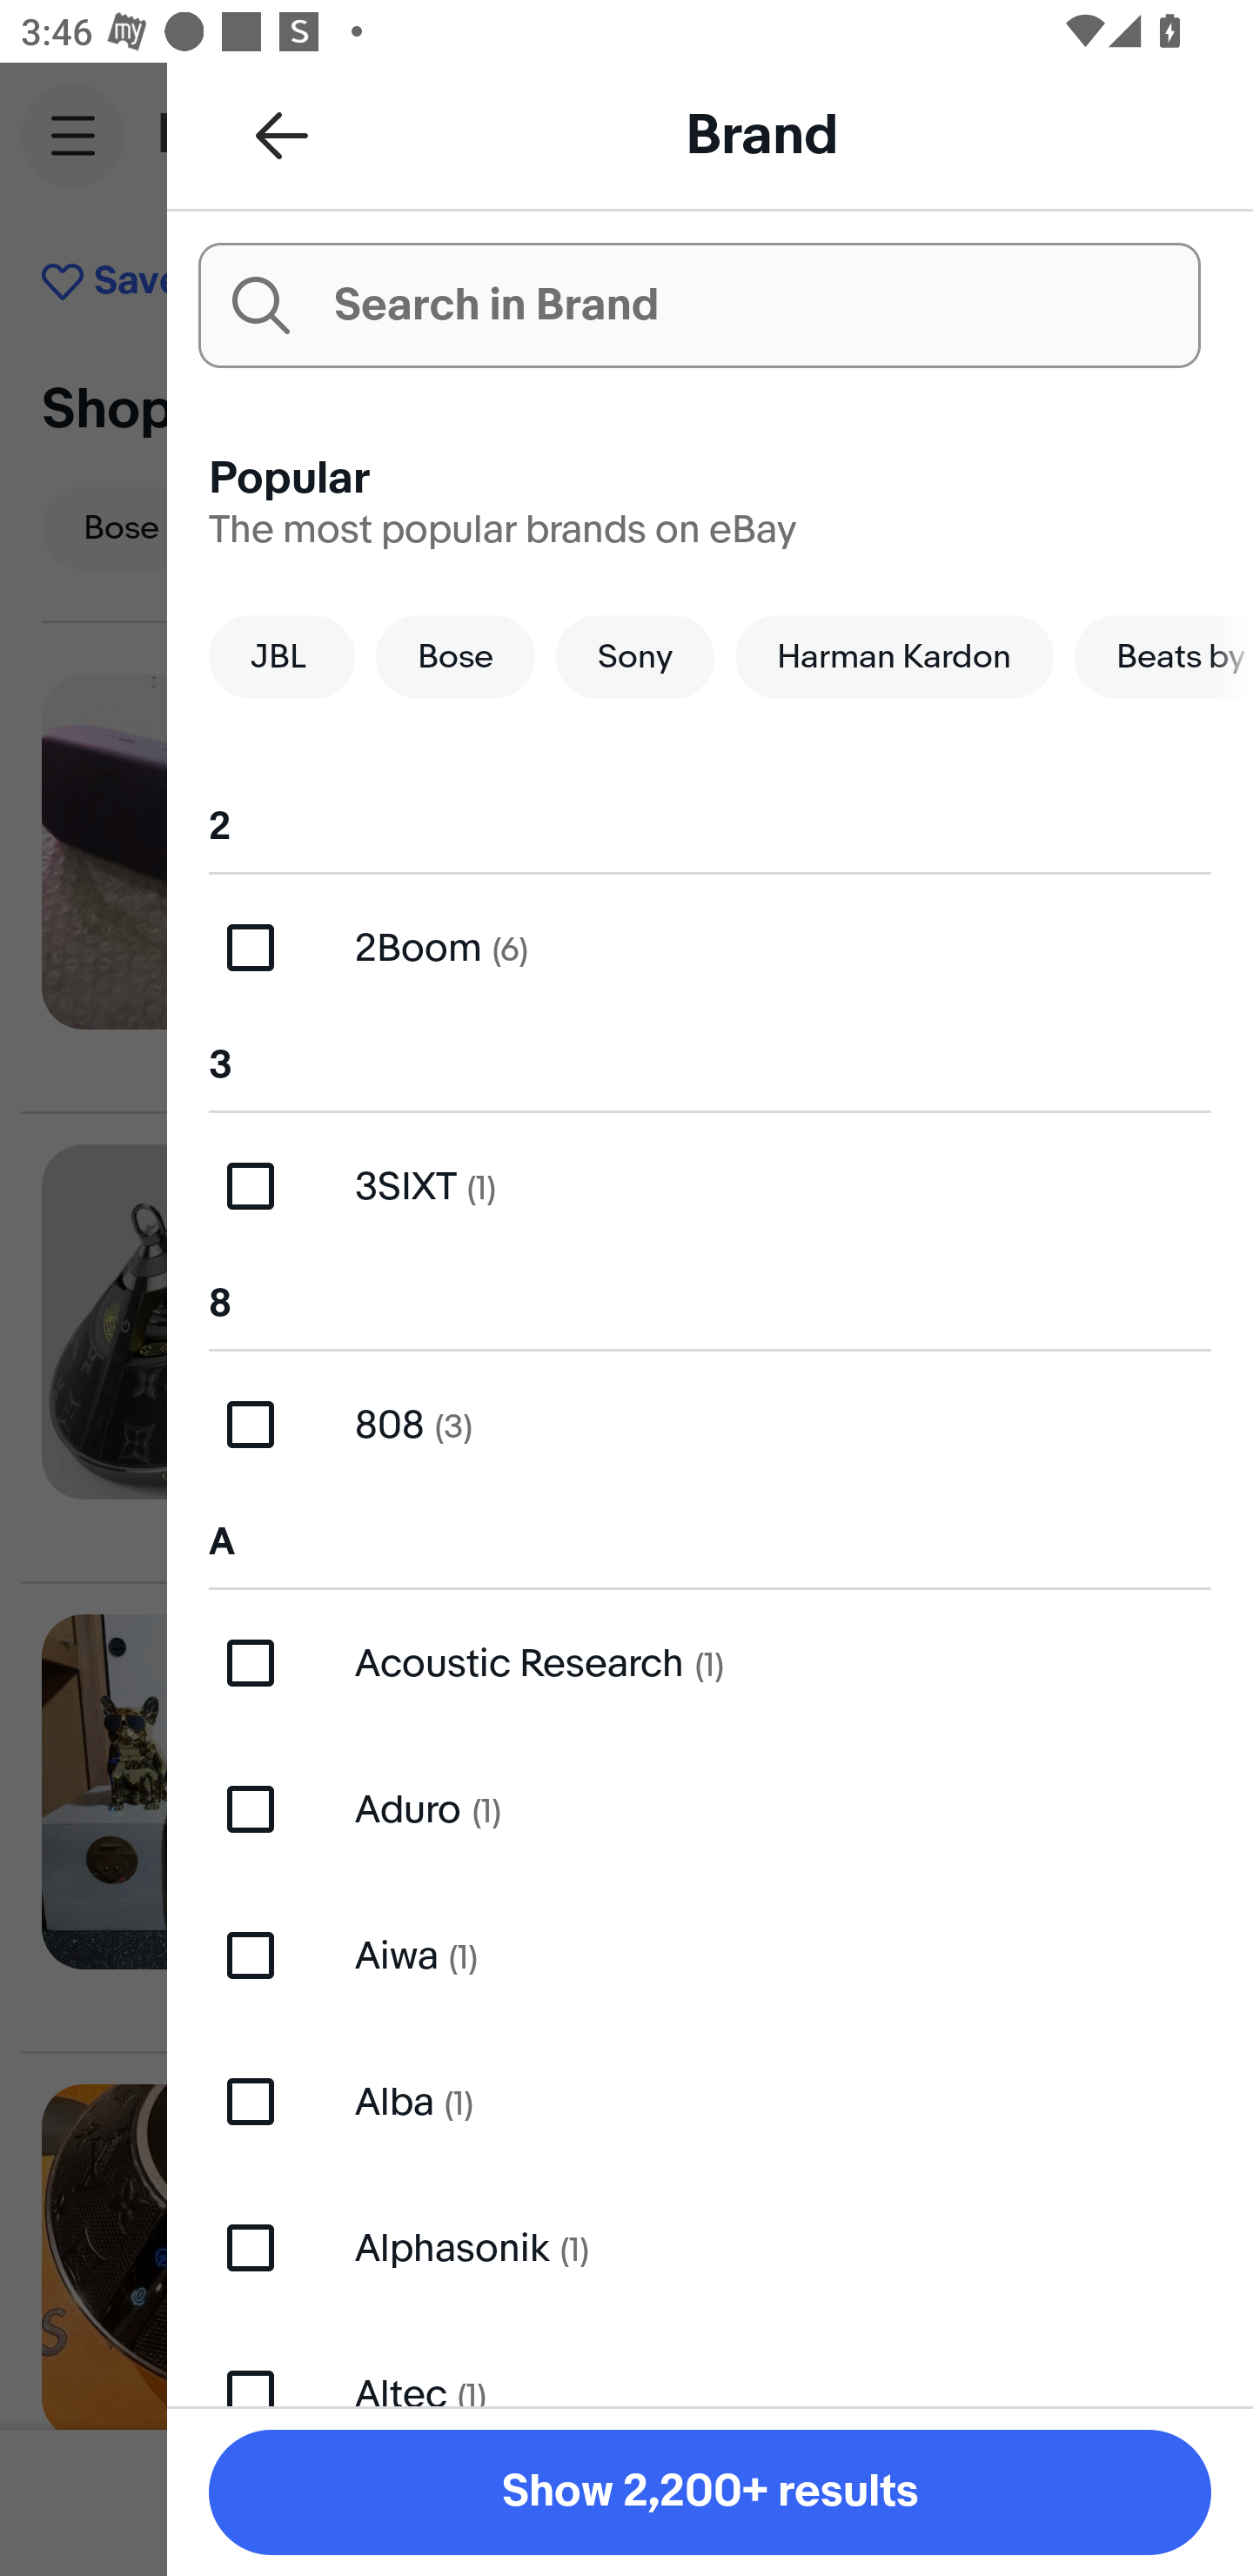 Image resolution: width=1253 pixels, height=2576 pixels. I want to click on Search in Brand, so click(699, 305).